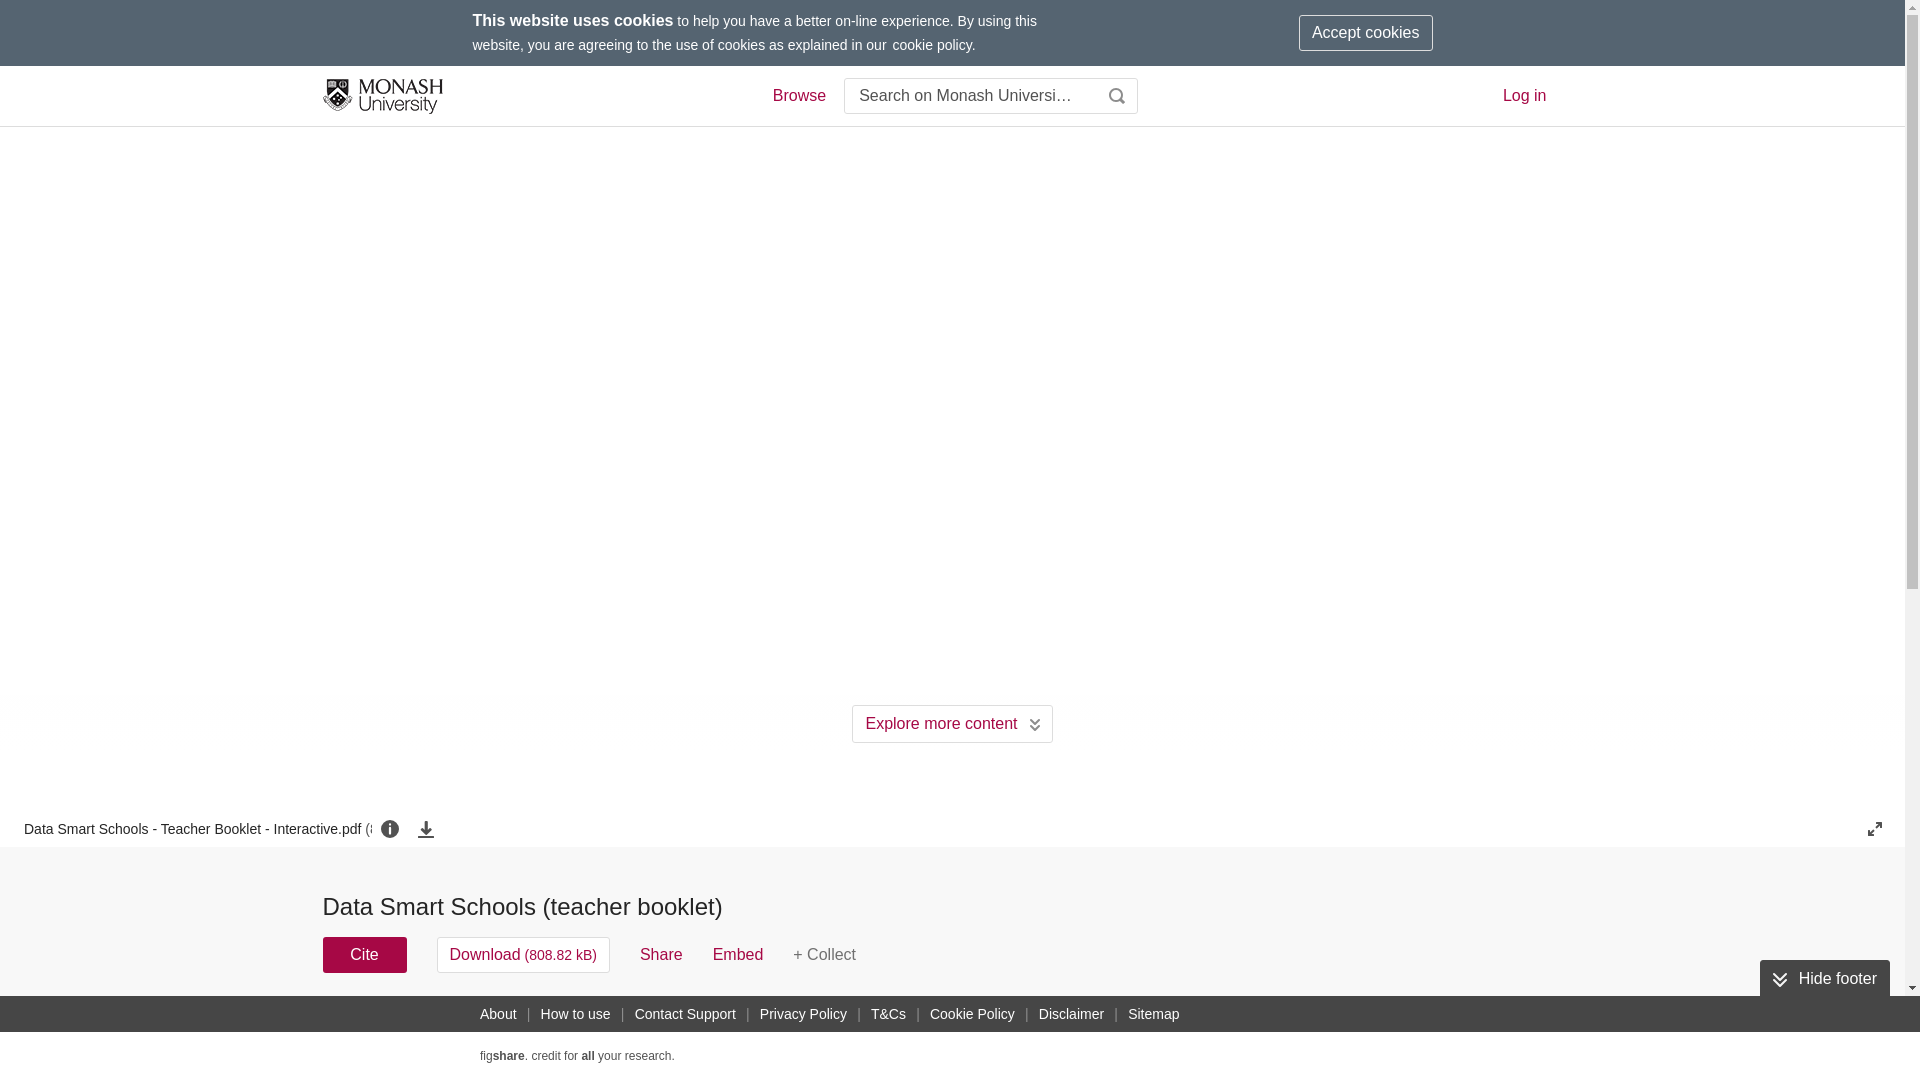 This screenshot has height=1080, width=1920. Describe the element at coordinates (824, 955) in the screenshot. I see `you need to log in first` at that location.